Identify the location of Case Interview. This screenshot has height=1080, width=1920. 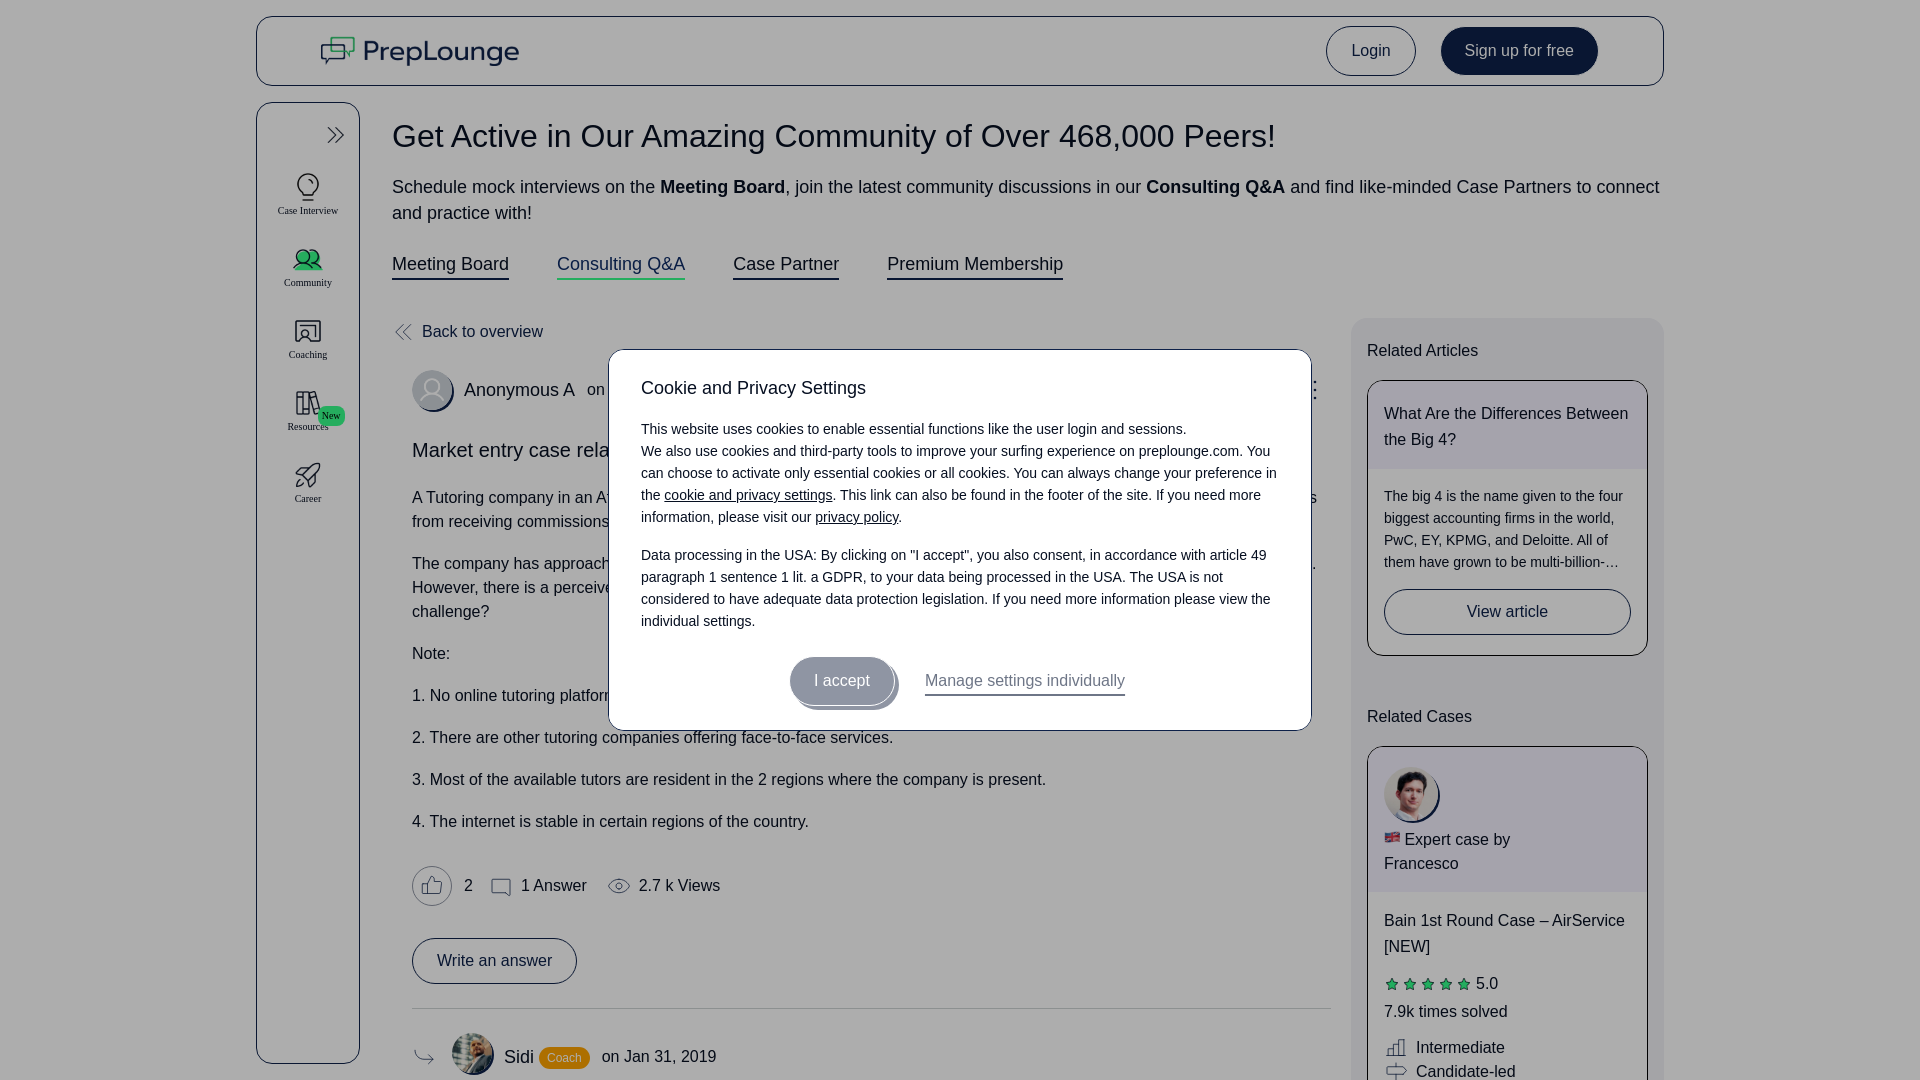
(308, 194).